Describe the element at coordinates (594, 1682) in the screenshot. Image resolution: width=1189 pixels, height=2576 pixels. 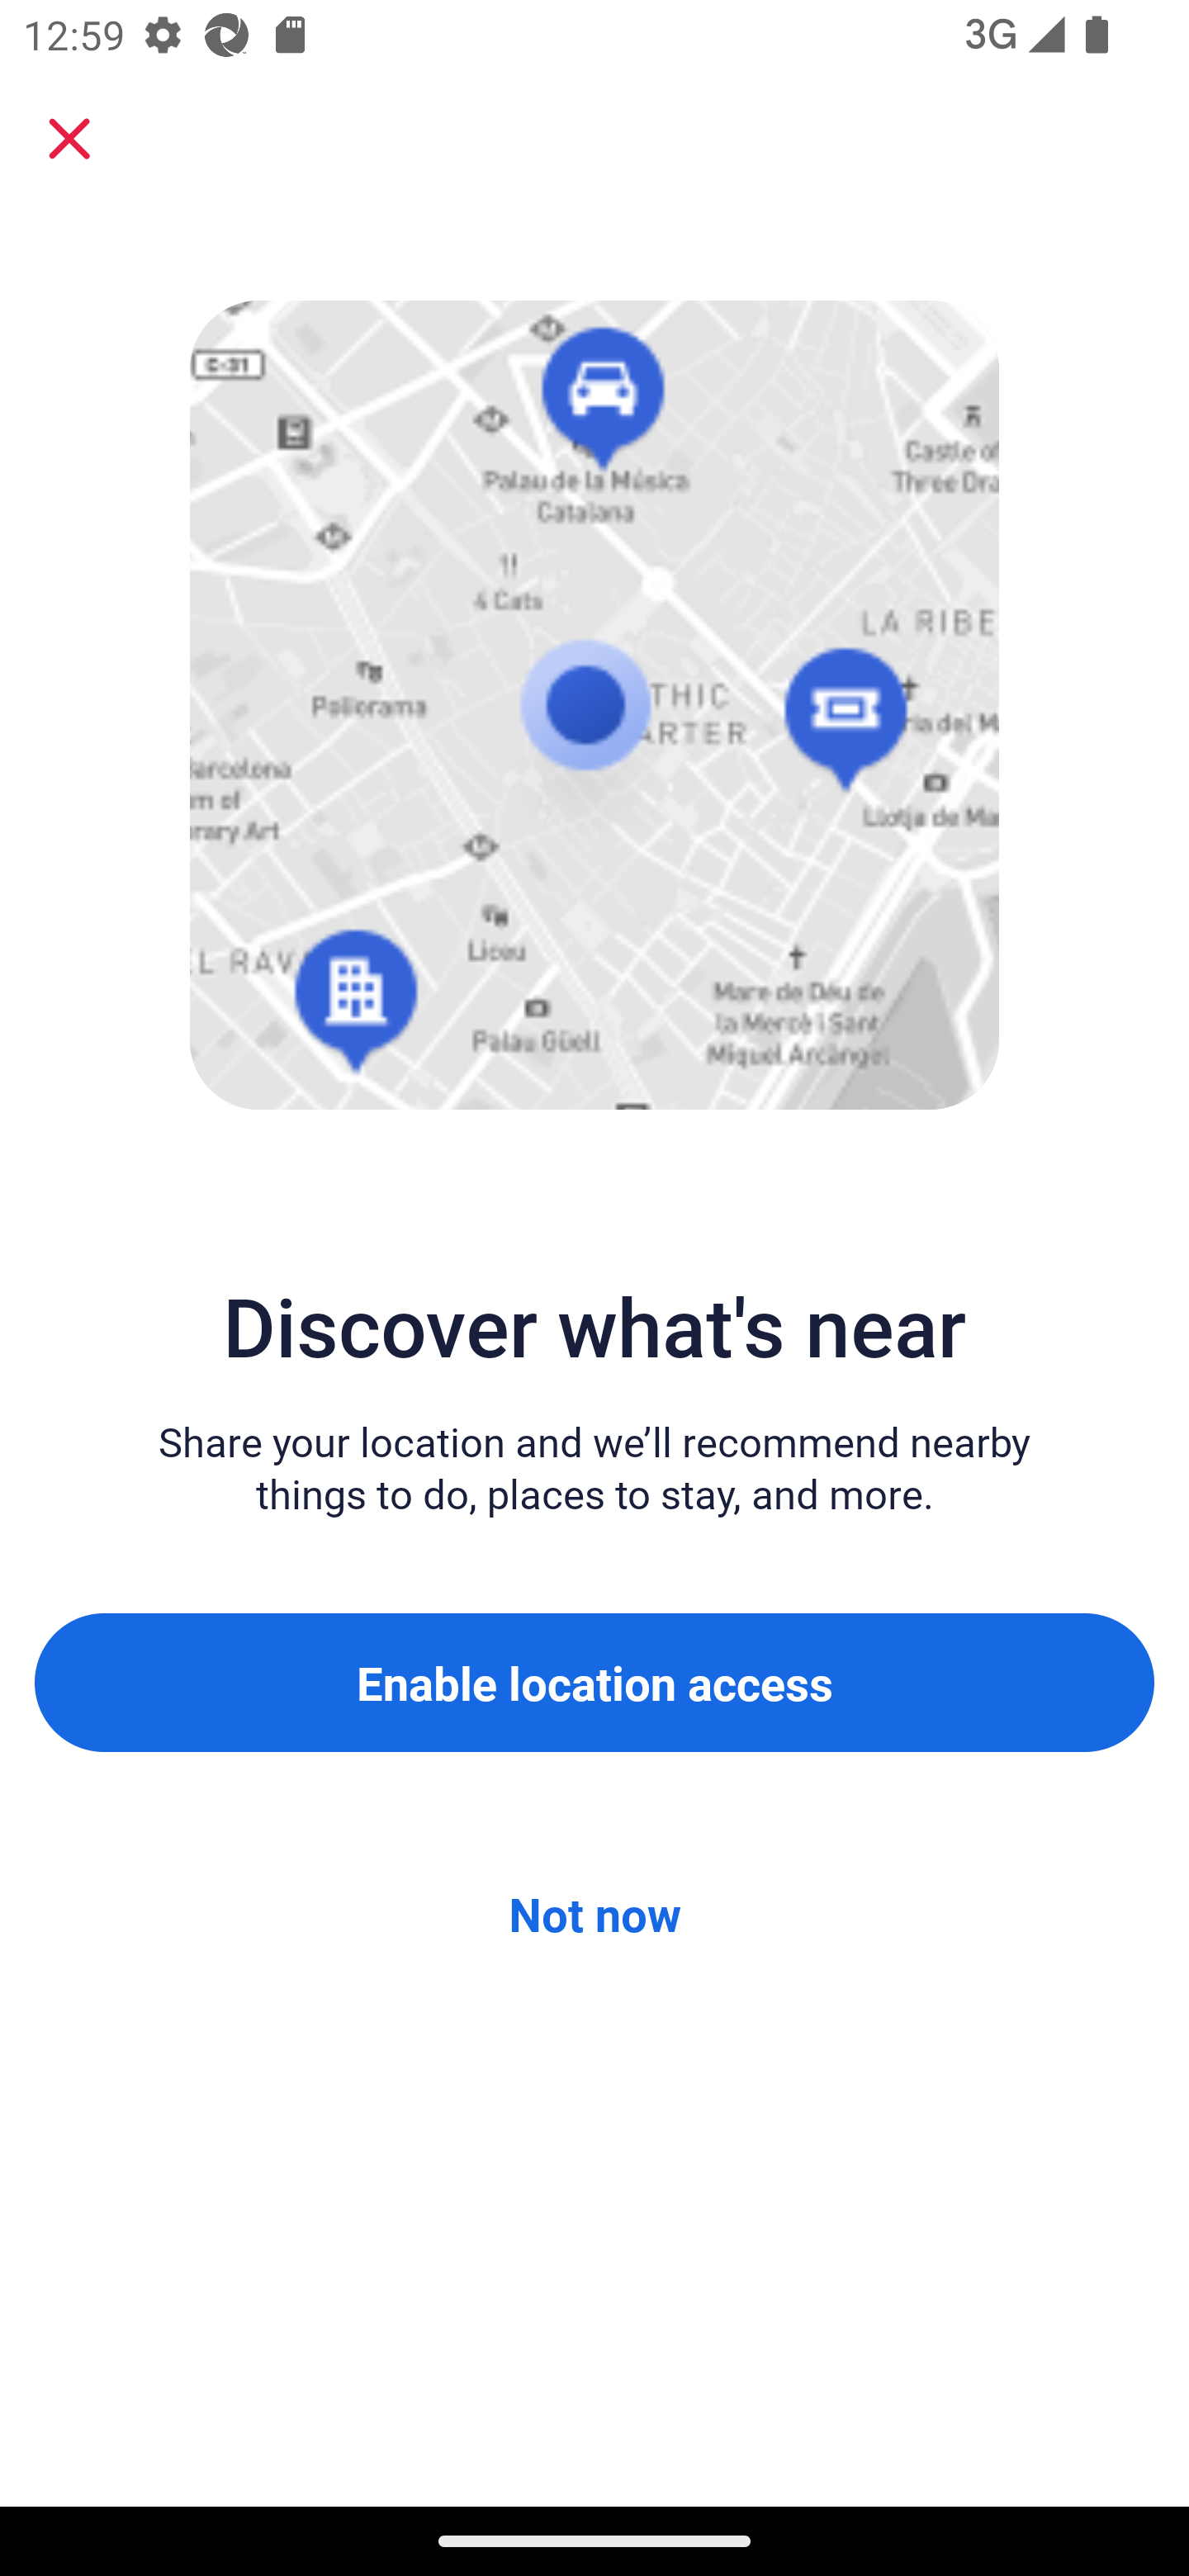
I see `Enable location access` at that location.